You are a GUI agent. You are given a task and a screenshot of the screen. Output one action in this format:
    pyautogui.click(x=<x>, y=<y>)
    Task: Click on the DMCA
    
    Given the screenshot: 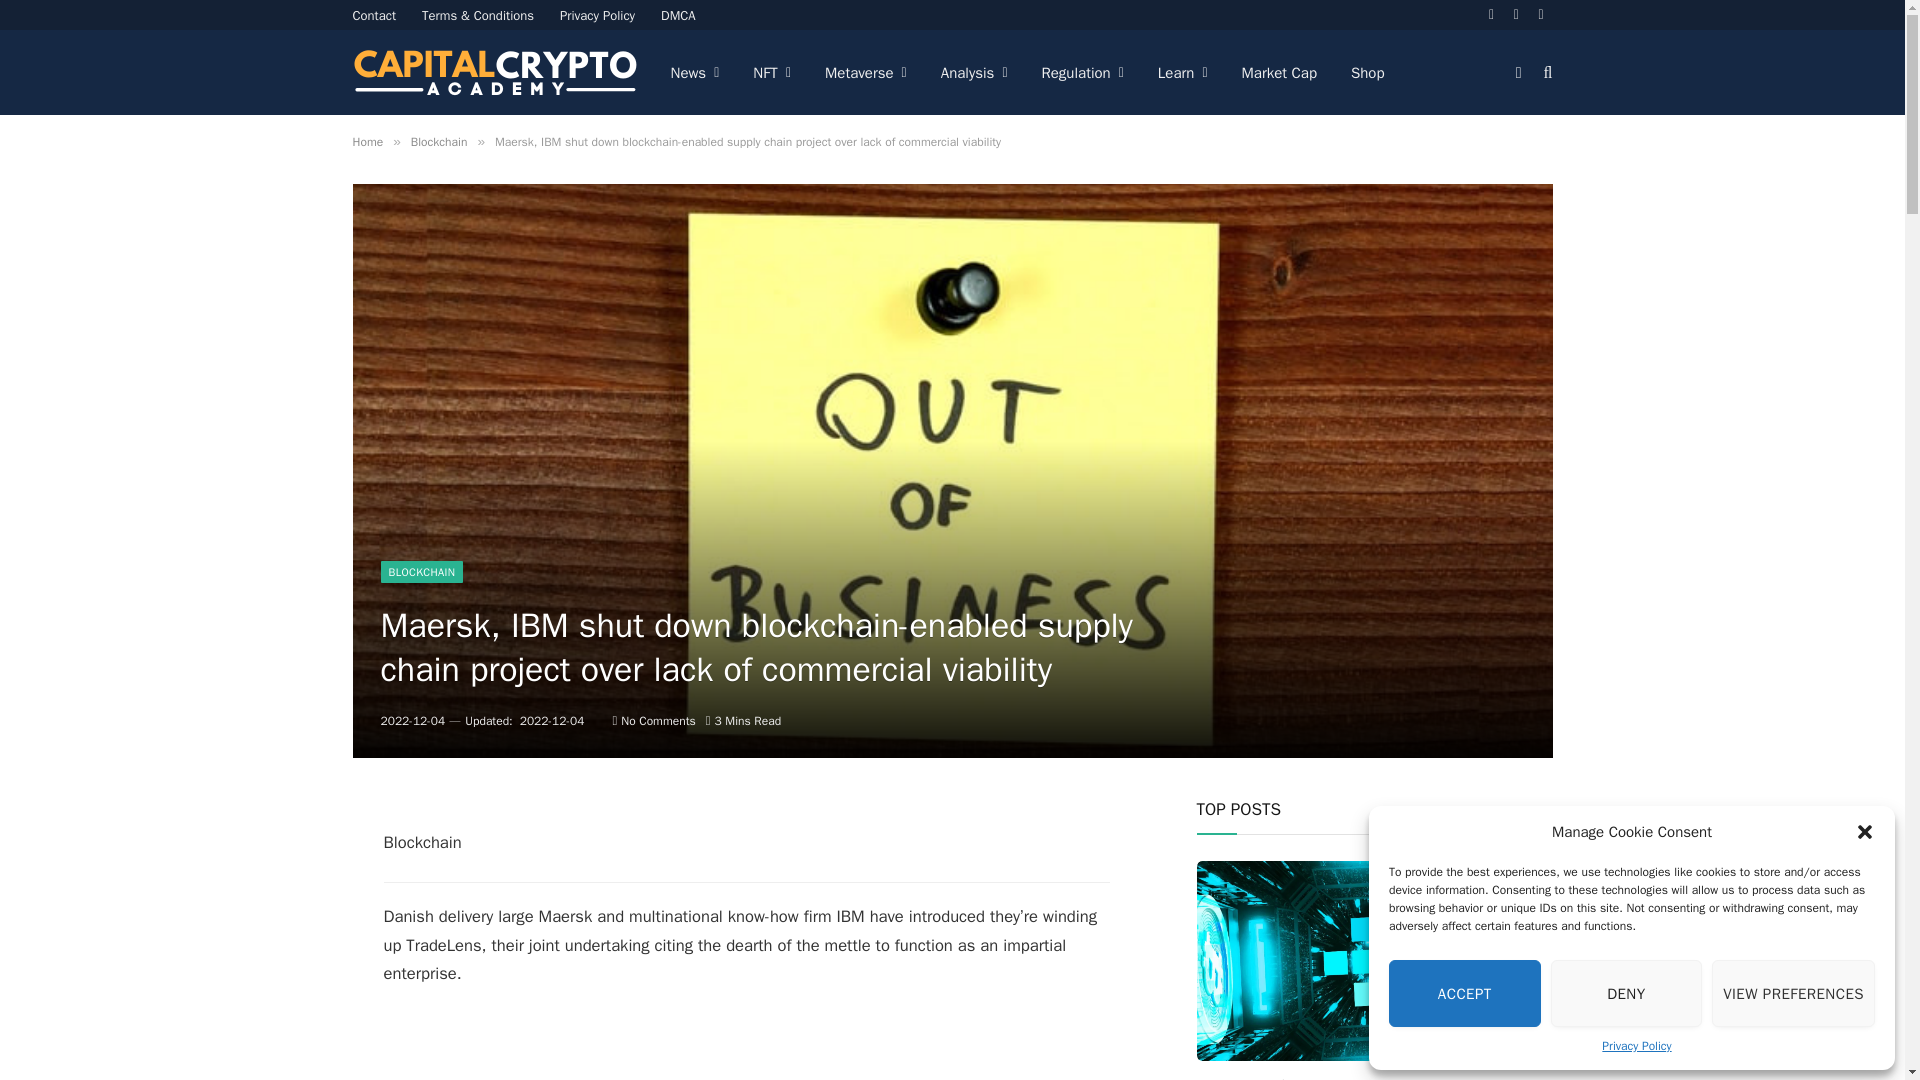 What is the action you would take?
    pyautogui.click(x=678, y=15)
    